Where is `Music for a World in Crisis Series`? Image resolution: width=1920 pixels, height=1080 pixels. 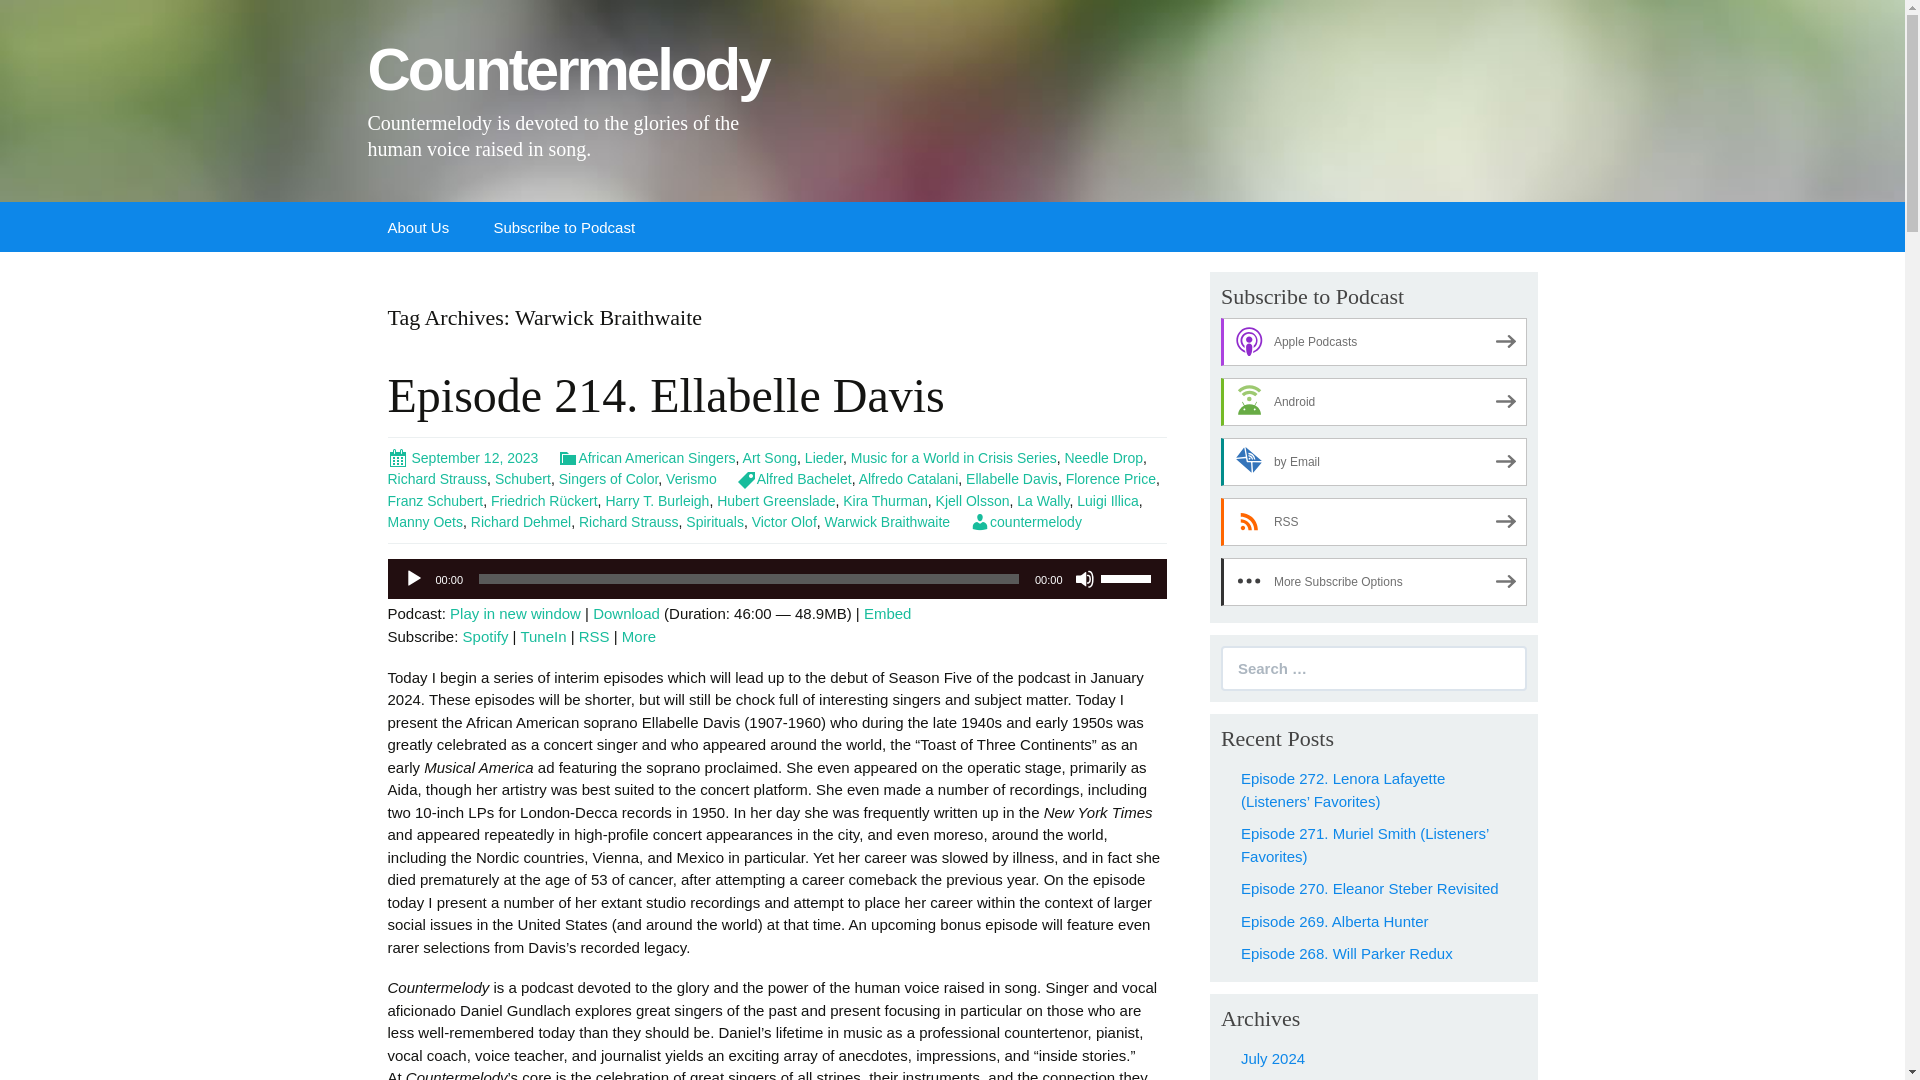
Music for a World in Crisis Series is located at coordinates (954, 458).